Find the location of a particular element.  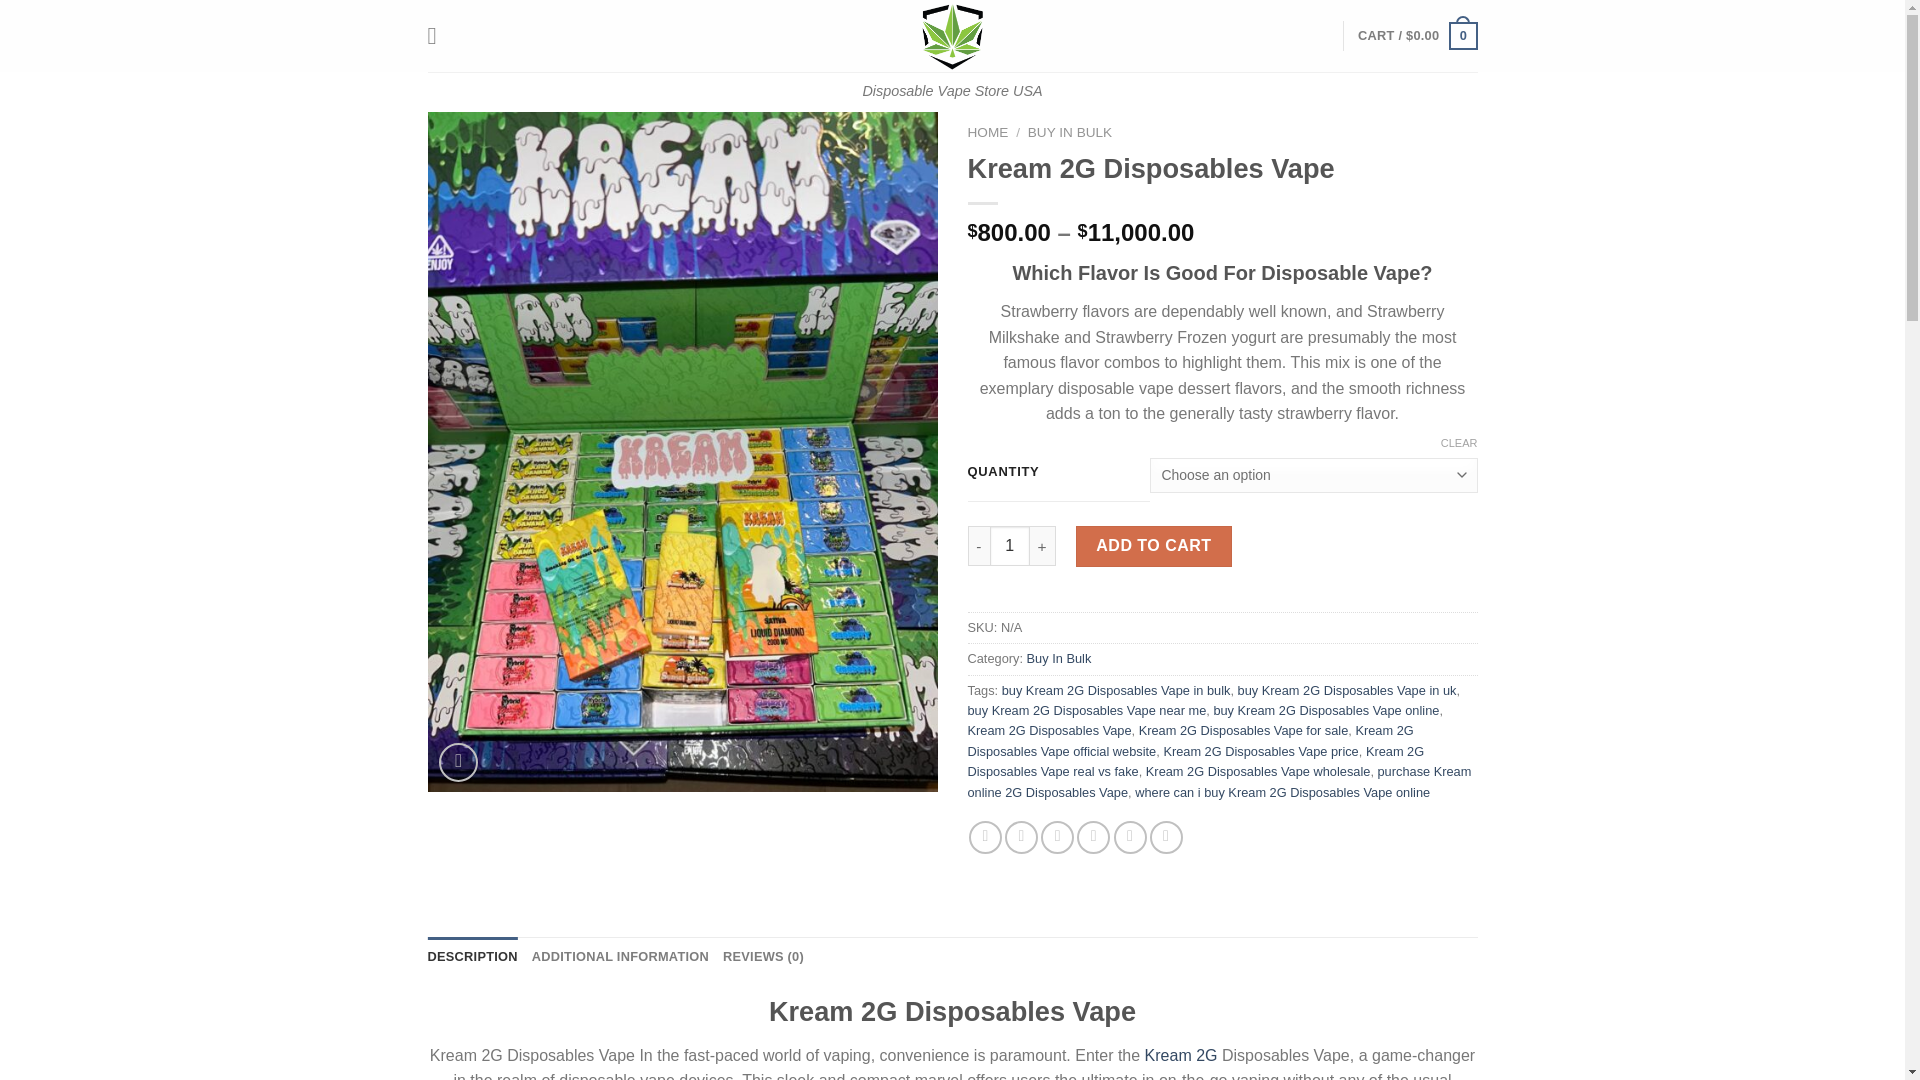

Kream 2G Disposables Vape official website is located at coordinates (1190, 740).